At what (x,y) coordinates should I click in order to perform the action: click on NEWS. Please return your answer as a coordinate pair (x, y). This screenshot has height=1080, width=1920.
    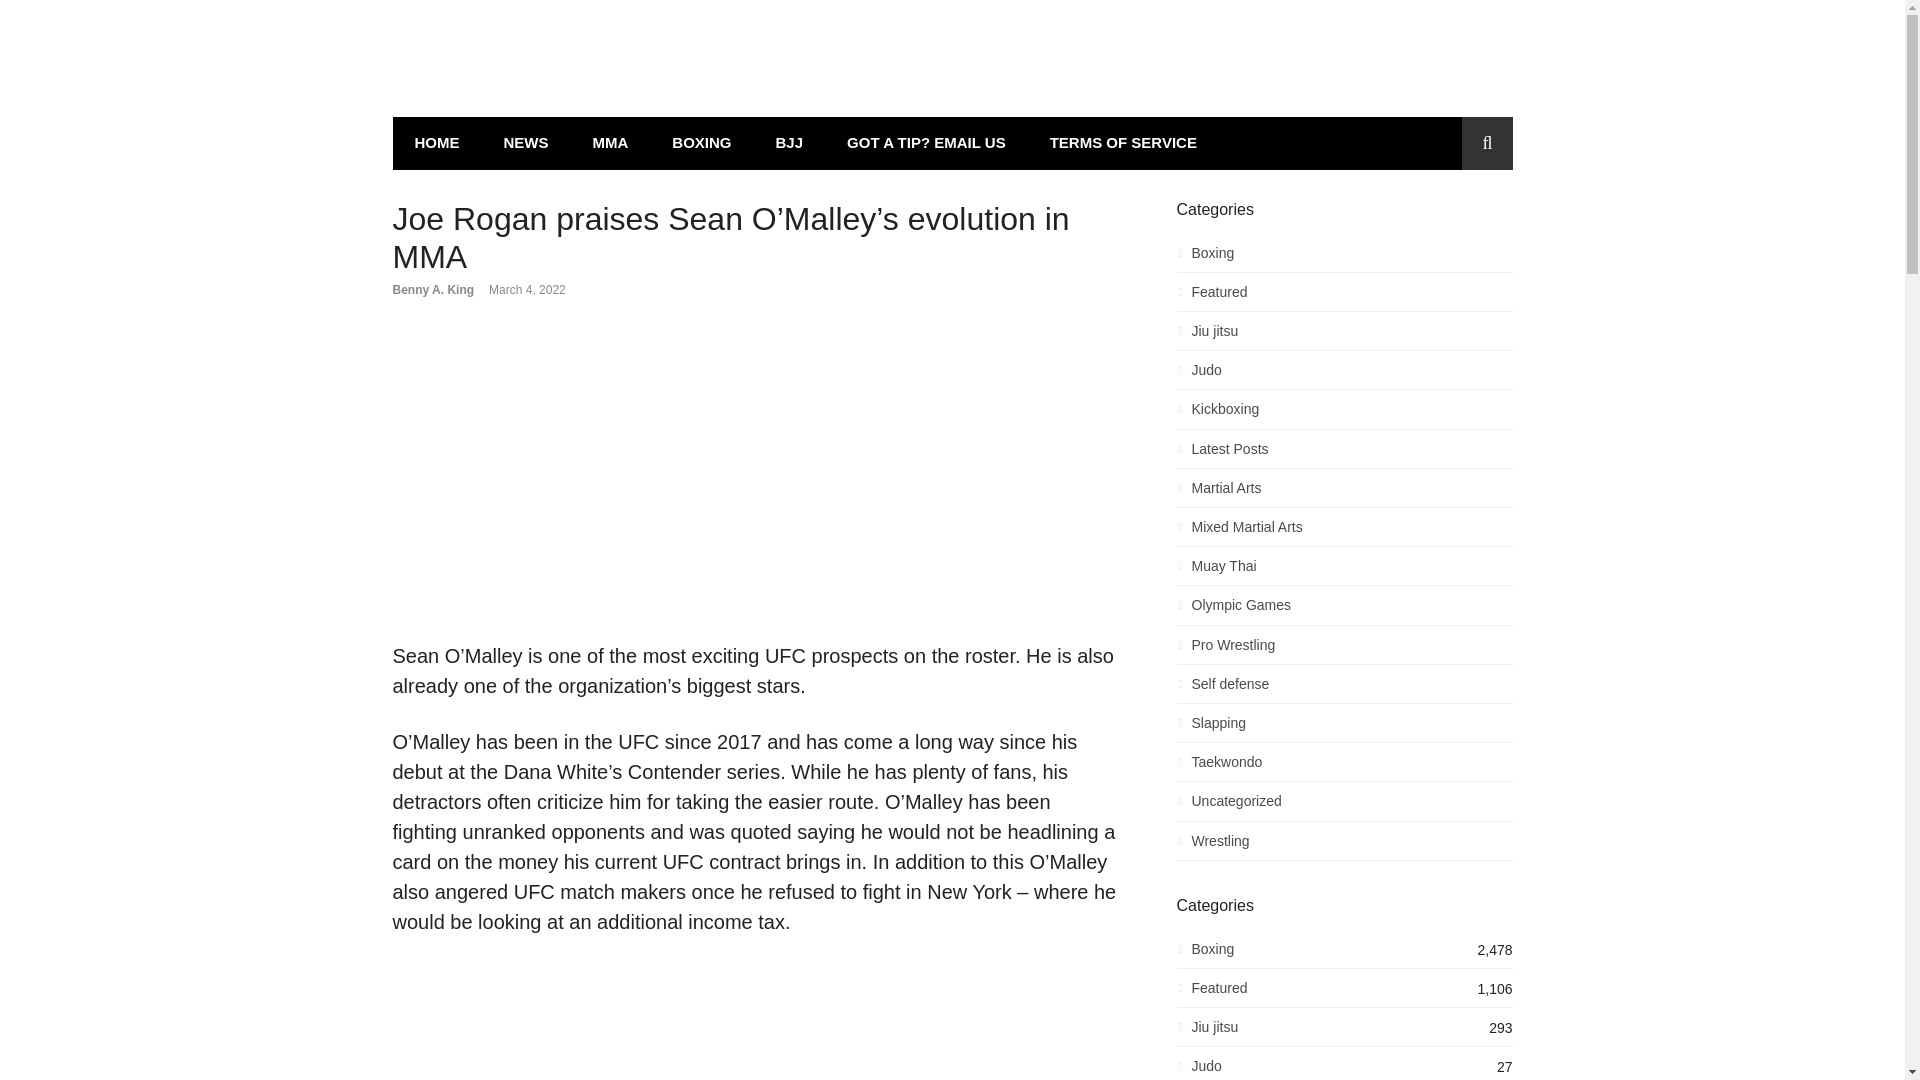
    Looking at the image, I should click on (526, 142).